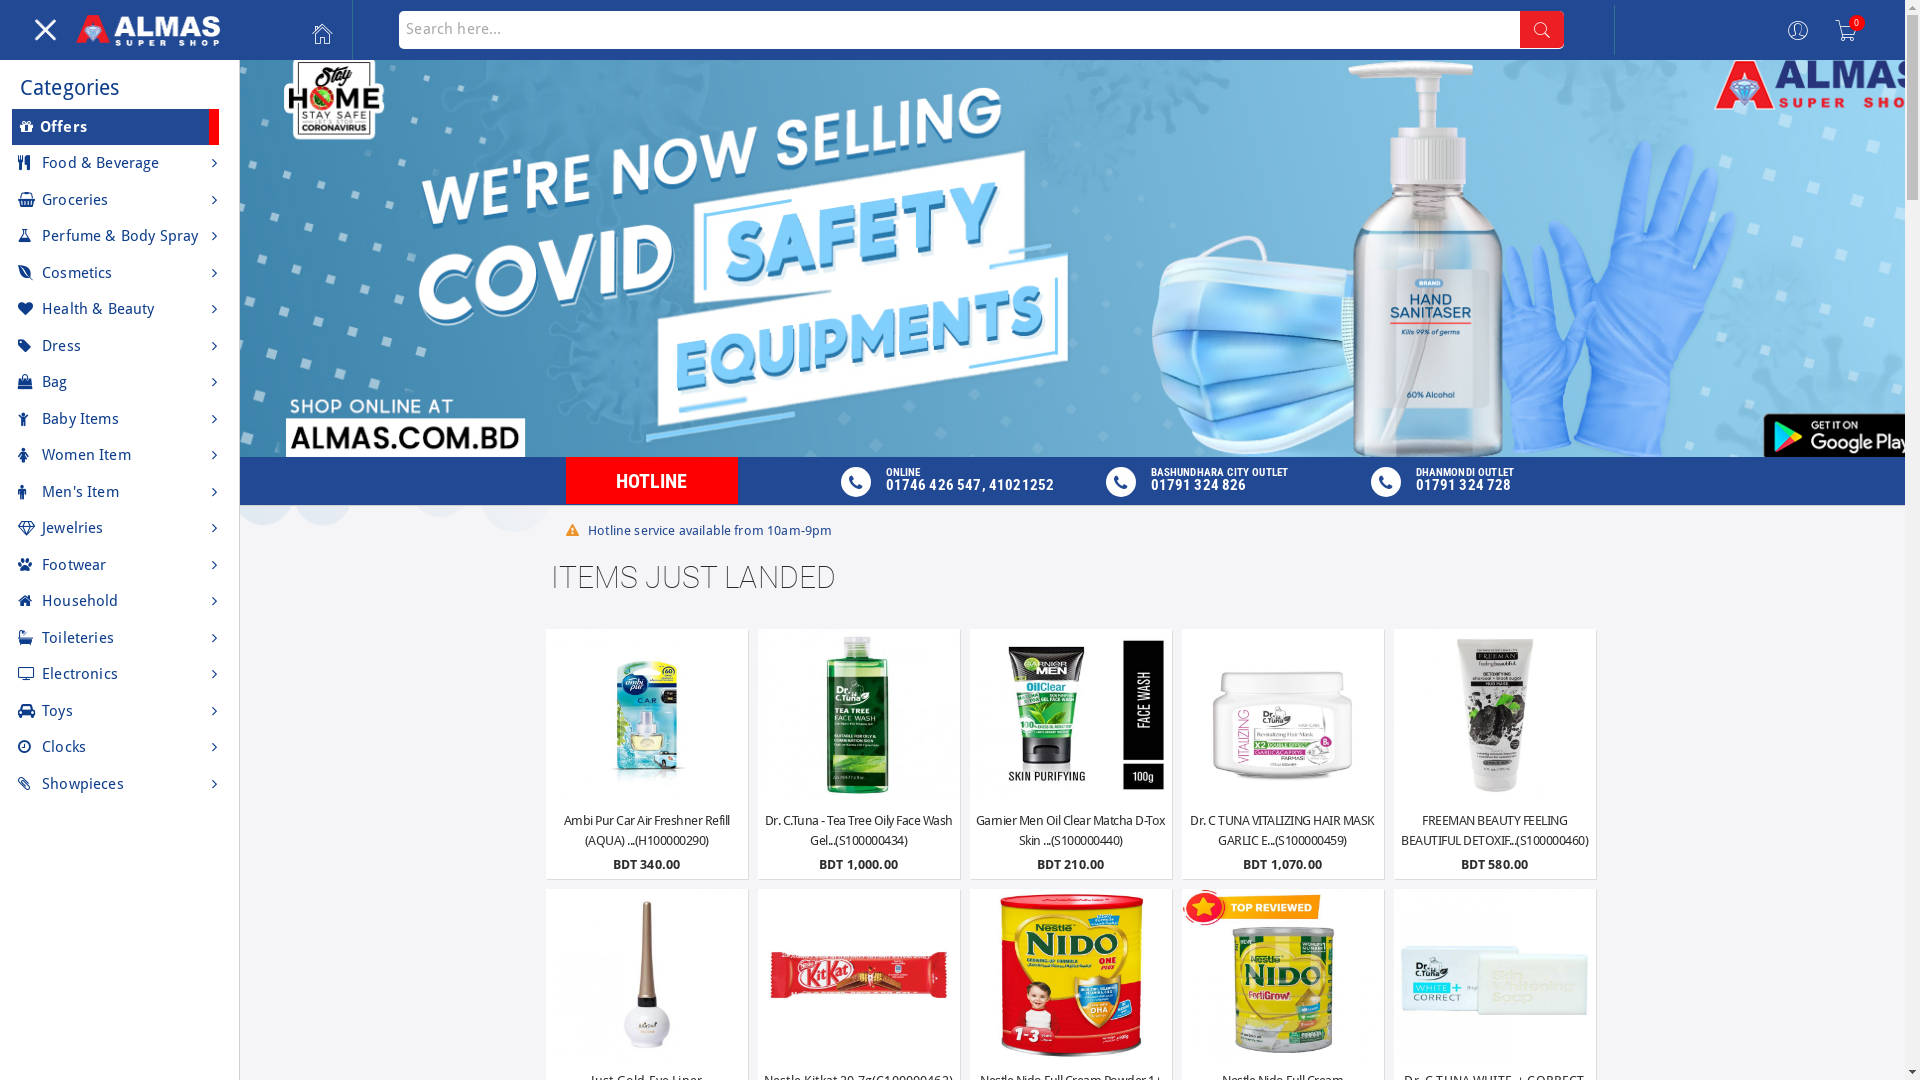  What do you see at coordinates (120, 674) in the screenshot?
I see `Electronics` at bounding box center [120, 674].